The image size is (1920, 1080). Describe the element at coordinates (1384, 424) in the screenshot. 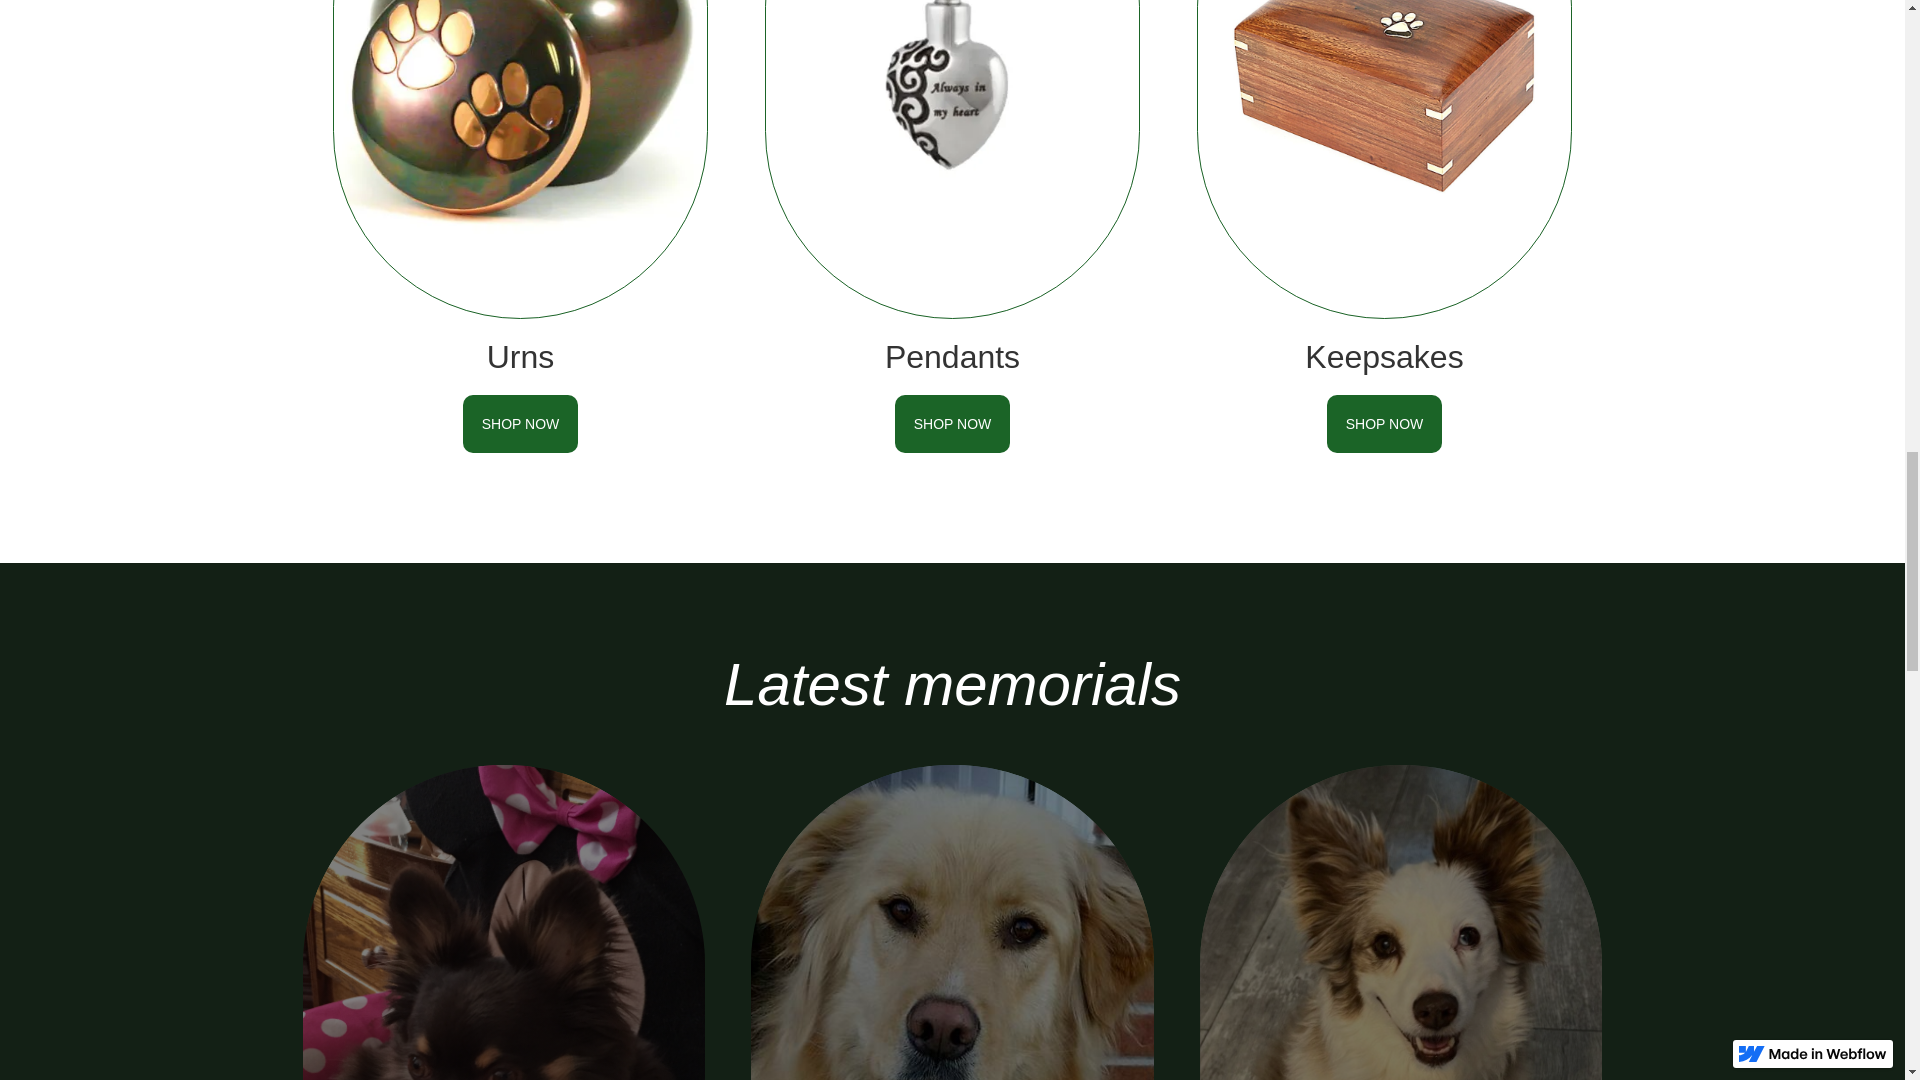

I see `SHOP NOW` at that location.